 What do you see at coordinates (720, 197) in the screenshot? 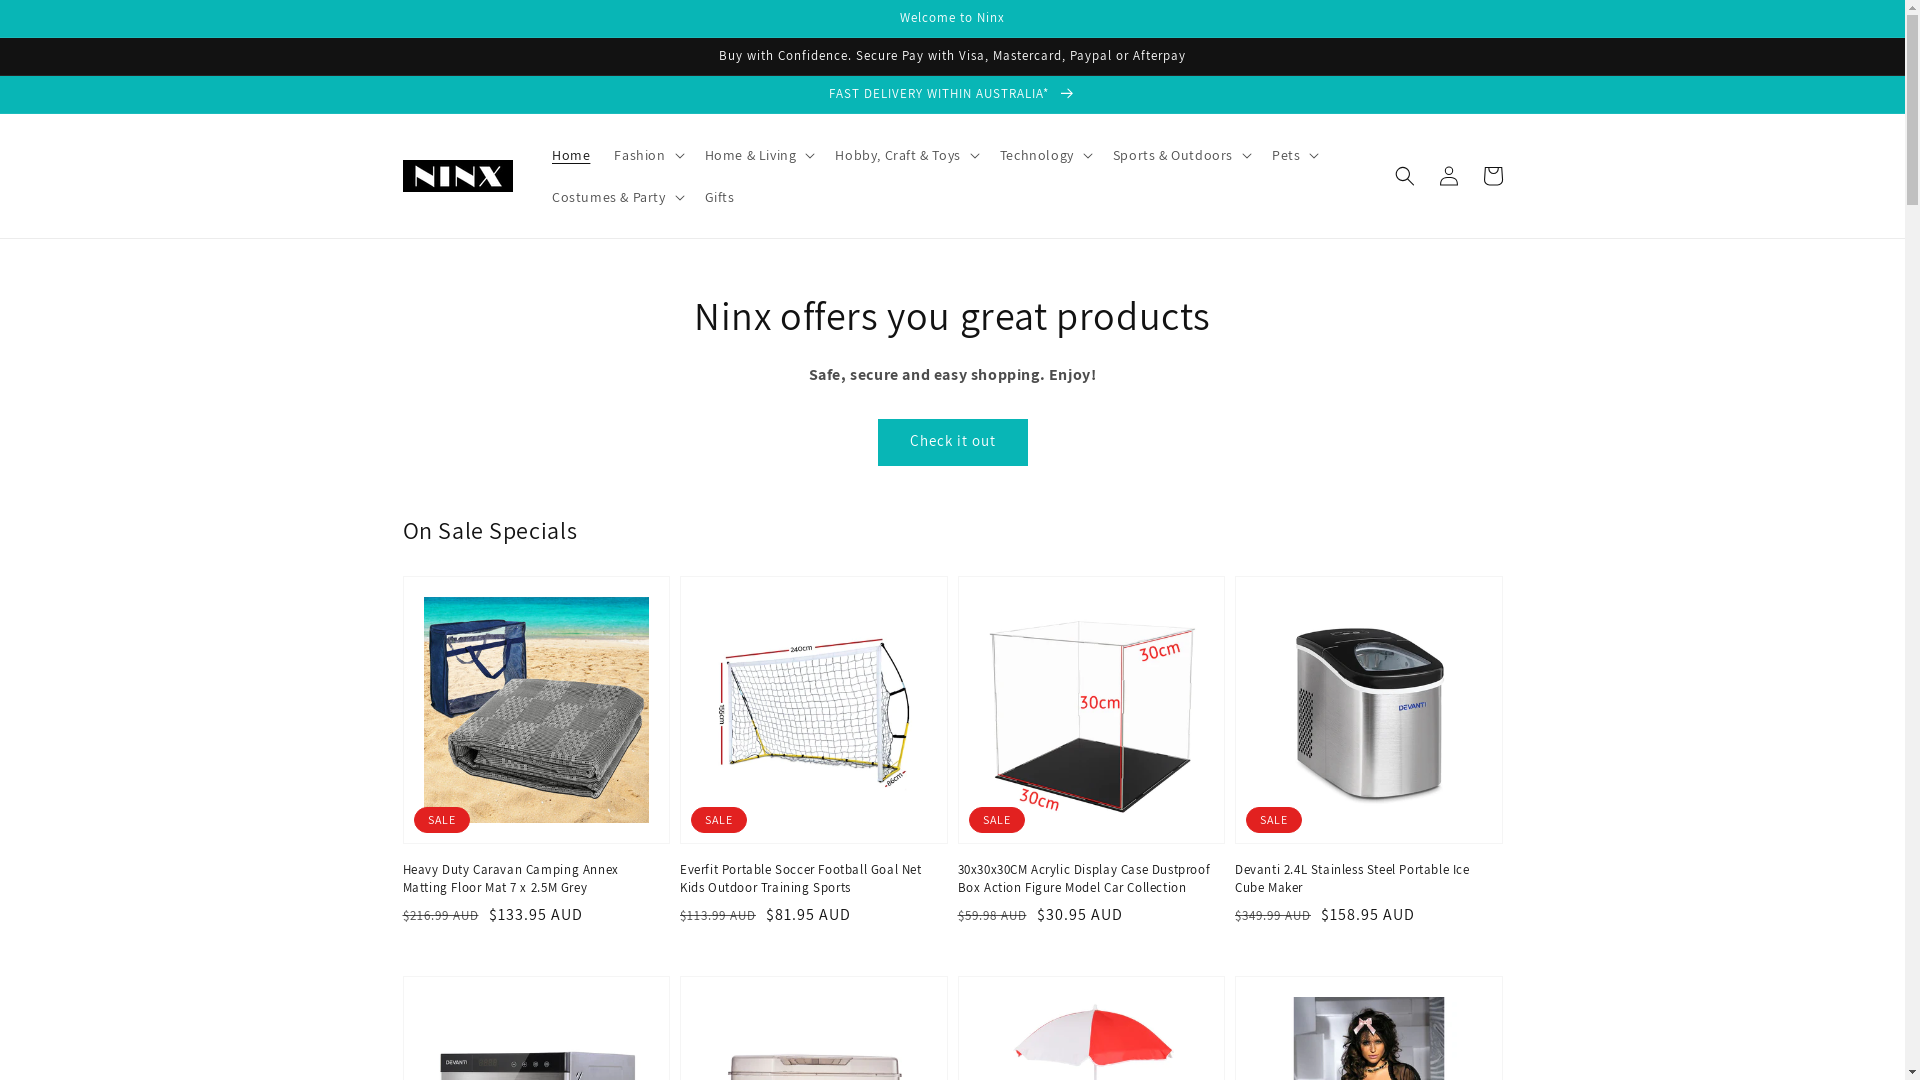
I see `Gifts` at bounding box center [720, 197].